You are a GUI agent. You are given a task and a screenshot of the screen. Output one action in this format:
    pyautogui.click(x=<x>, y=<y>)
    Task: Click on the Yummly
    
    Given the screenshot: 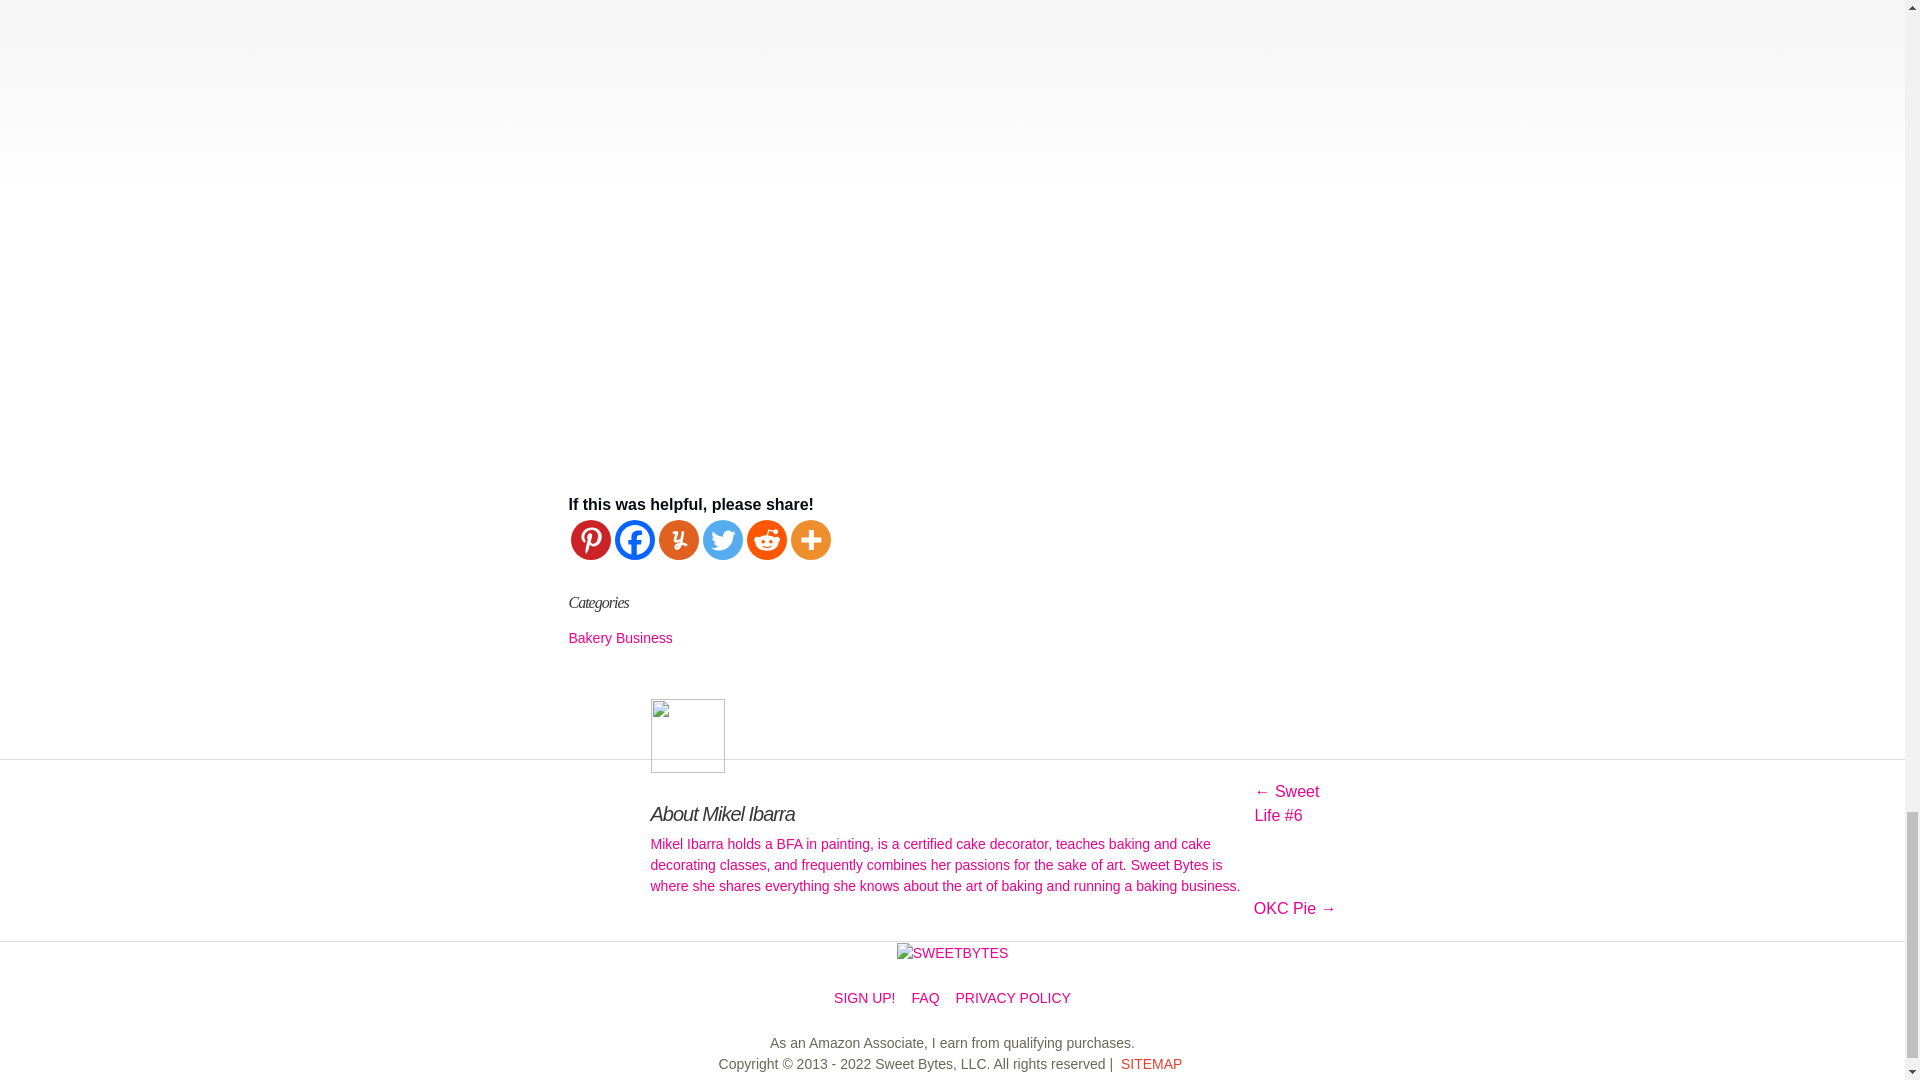 What is the action you would take?
    pyautogui.click(x=678, y=540)
    